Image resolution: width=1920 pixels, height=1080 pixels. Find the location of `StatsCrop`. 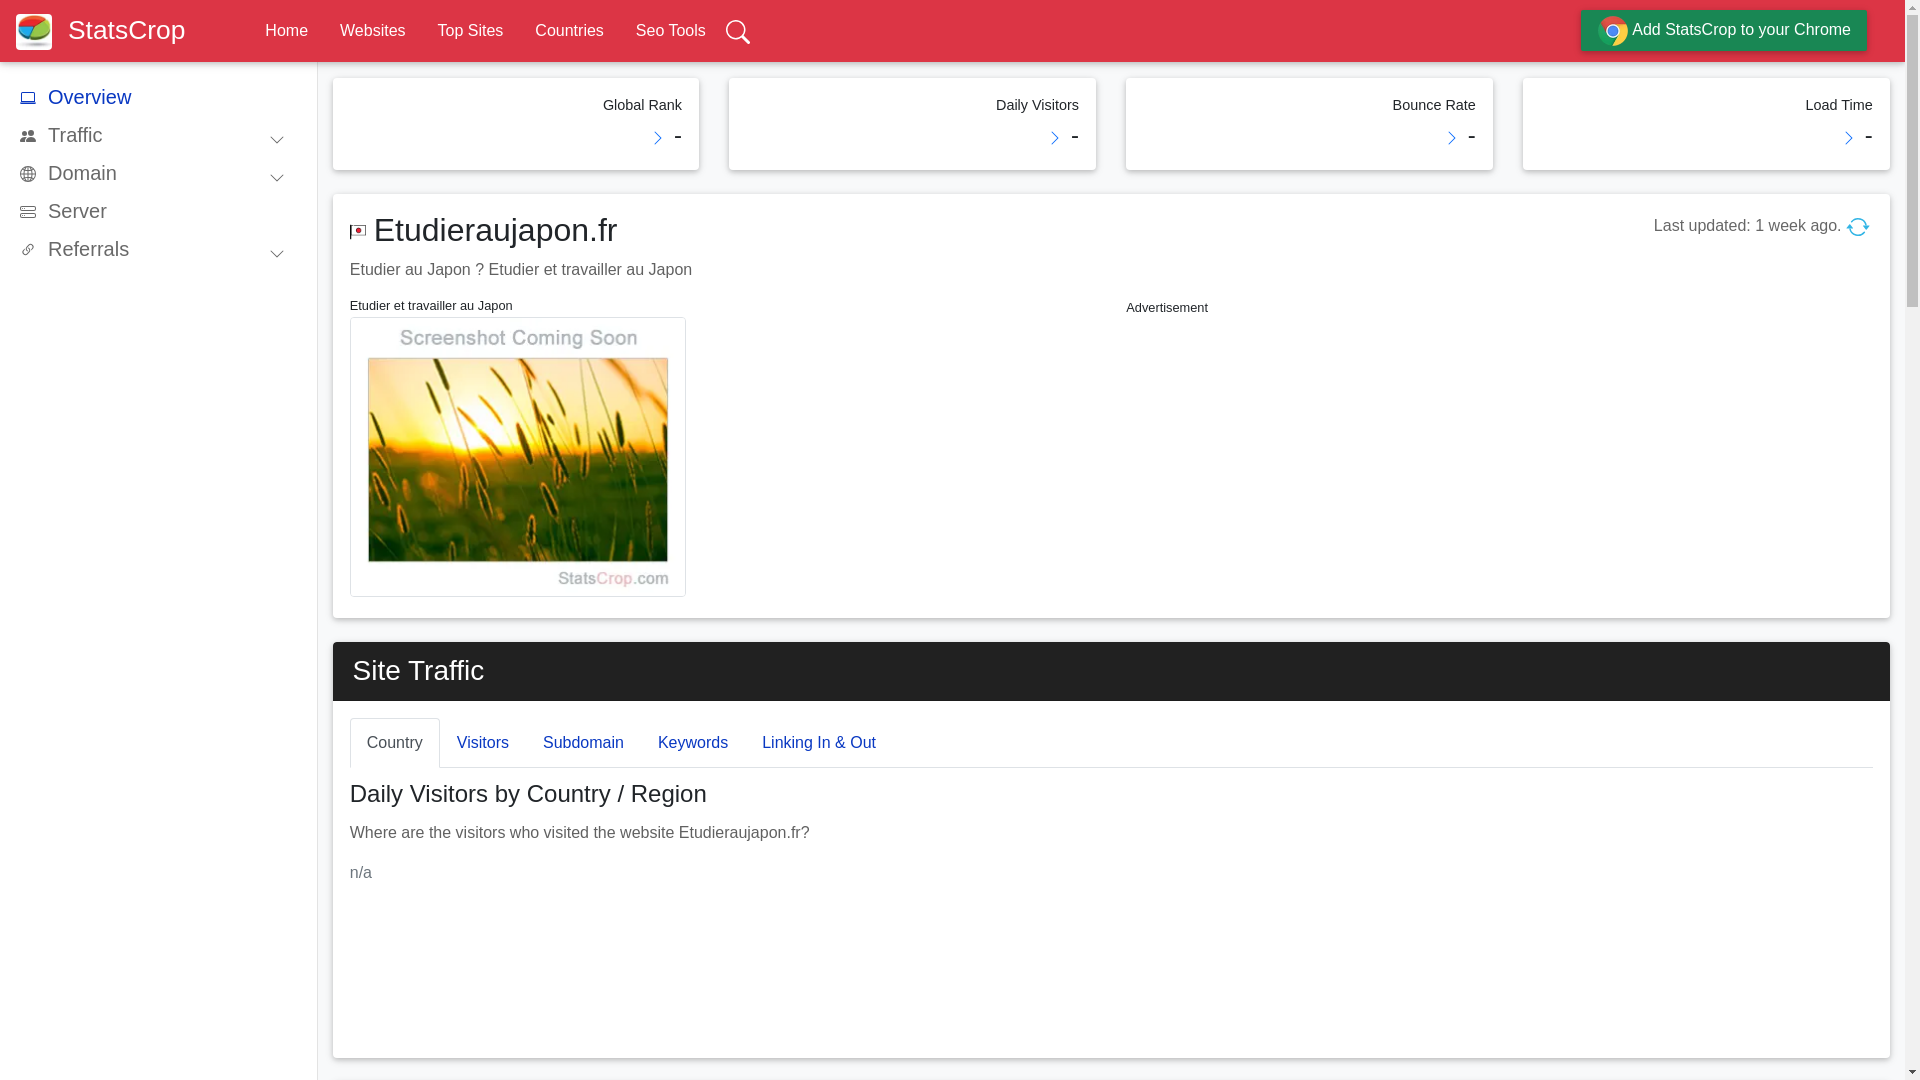

StatsCrop is located at coordinates (108, 30).